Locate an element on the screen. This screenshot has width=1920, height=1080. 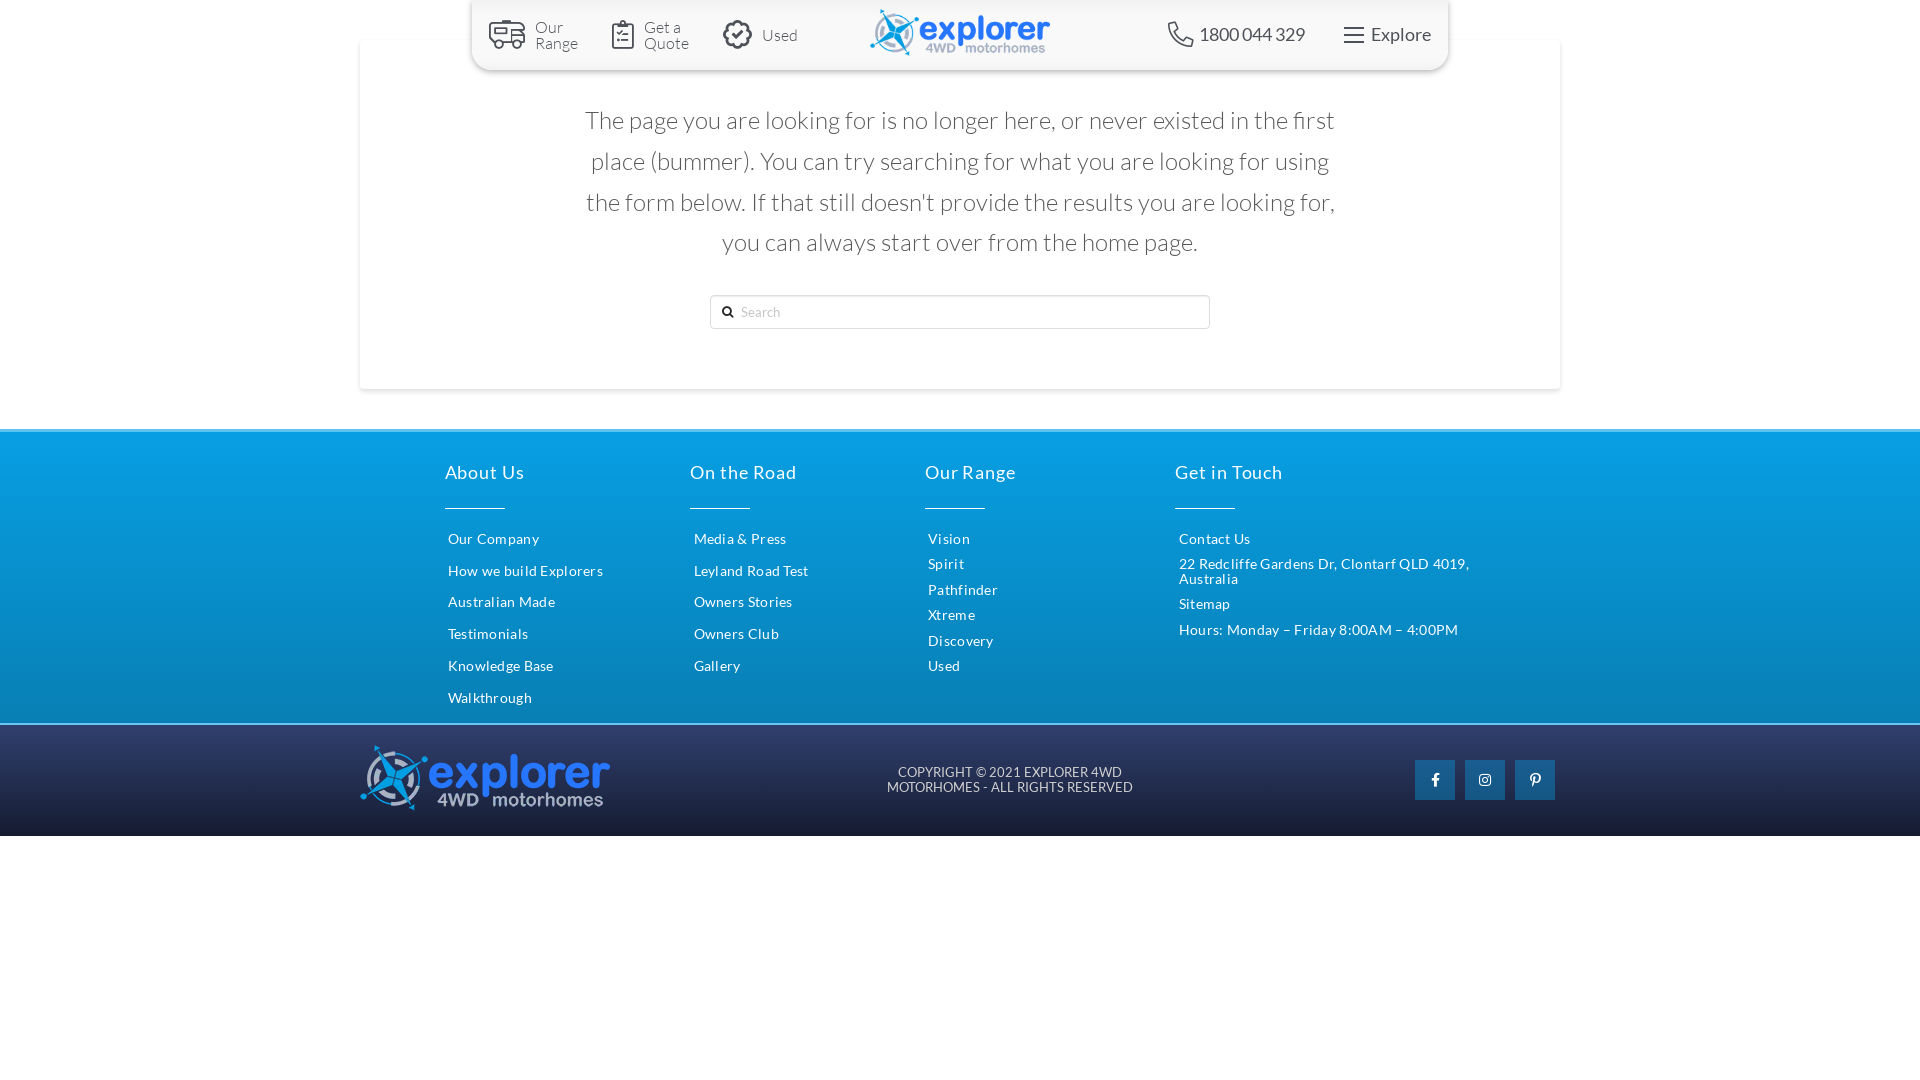
Our Company is located at coordinates (492, 540).